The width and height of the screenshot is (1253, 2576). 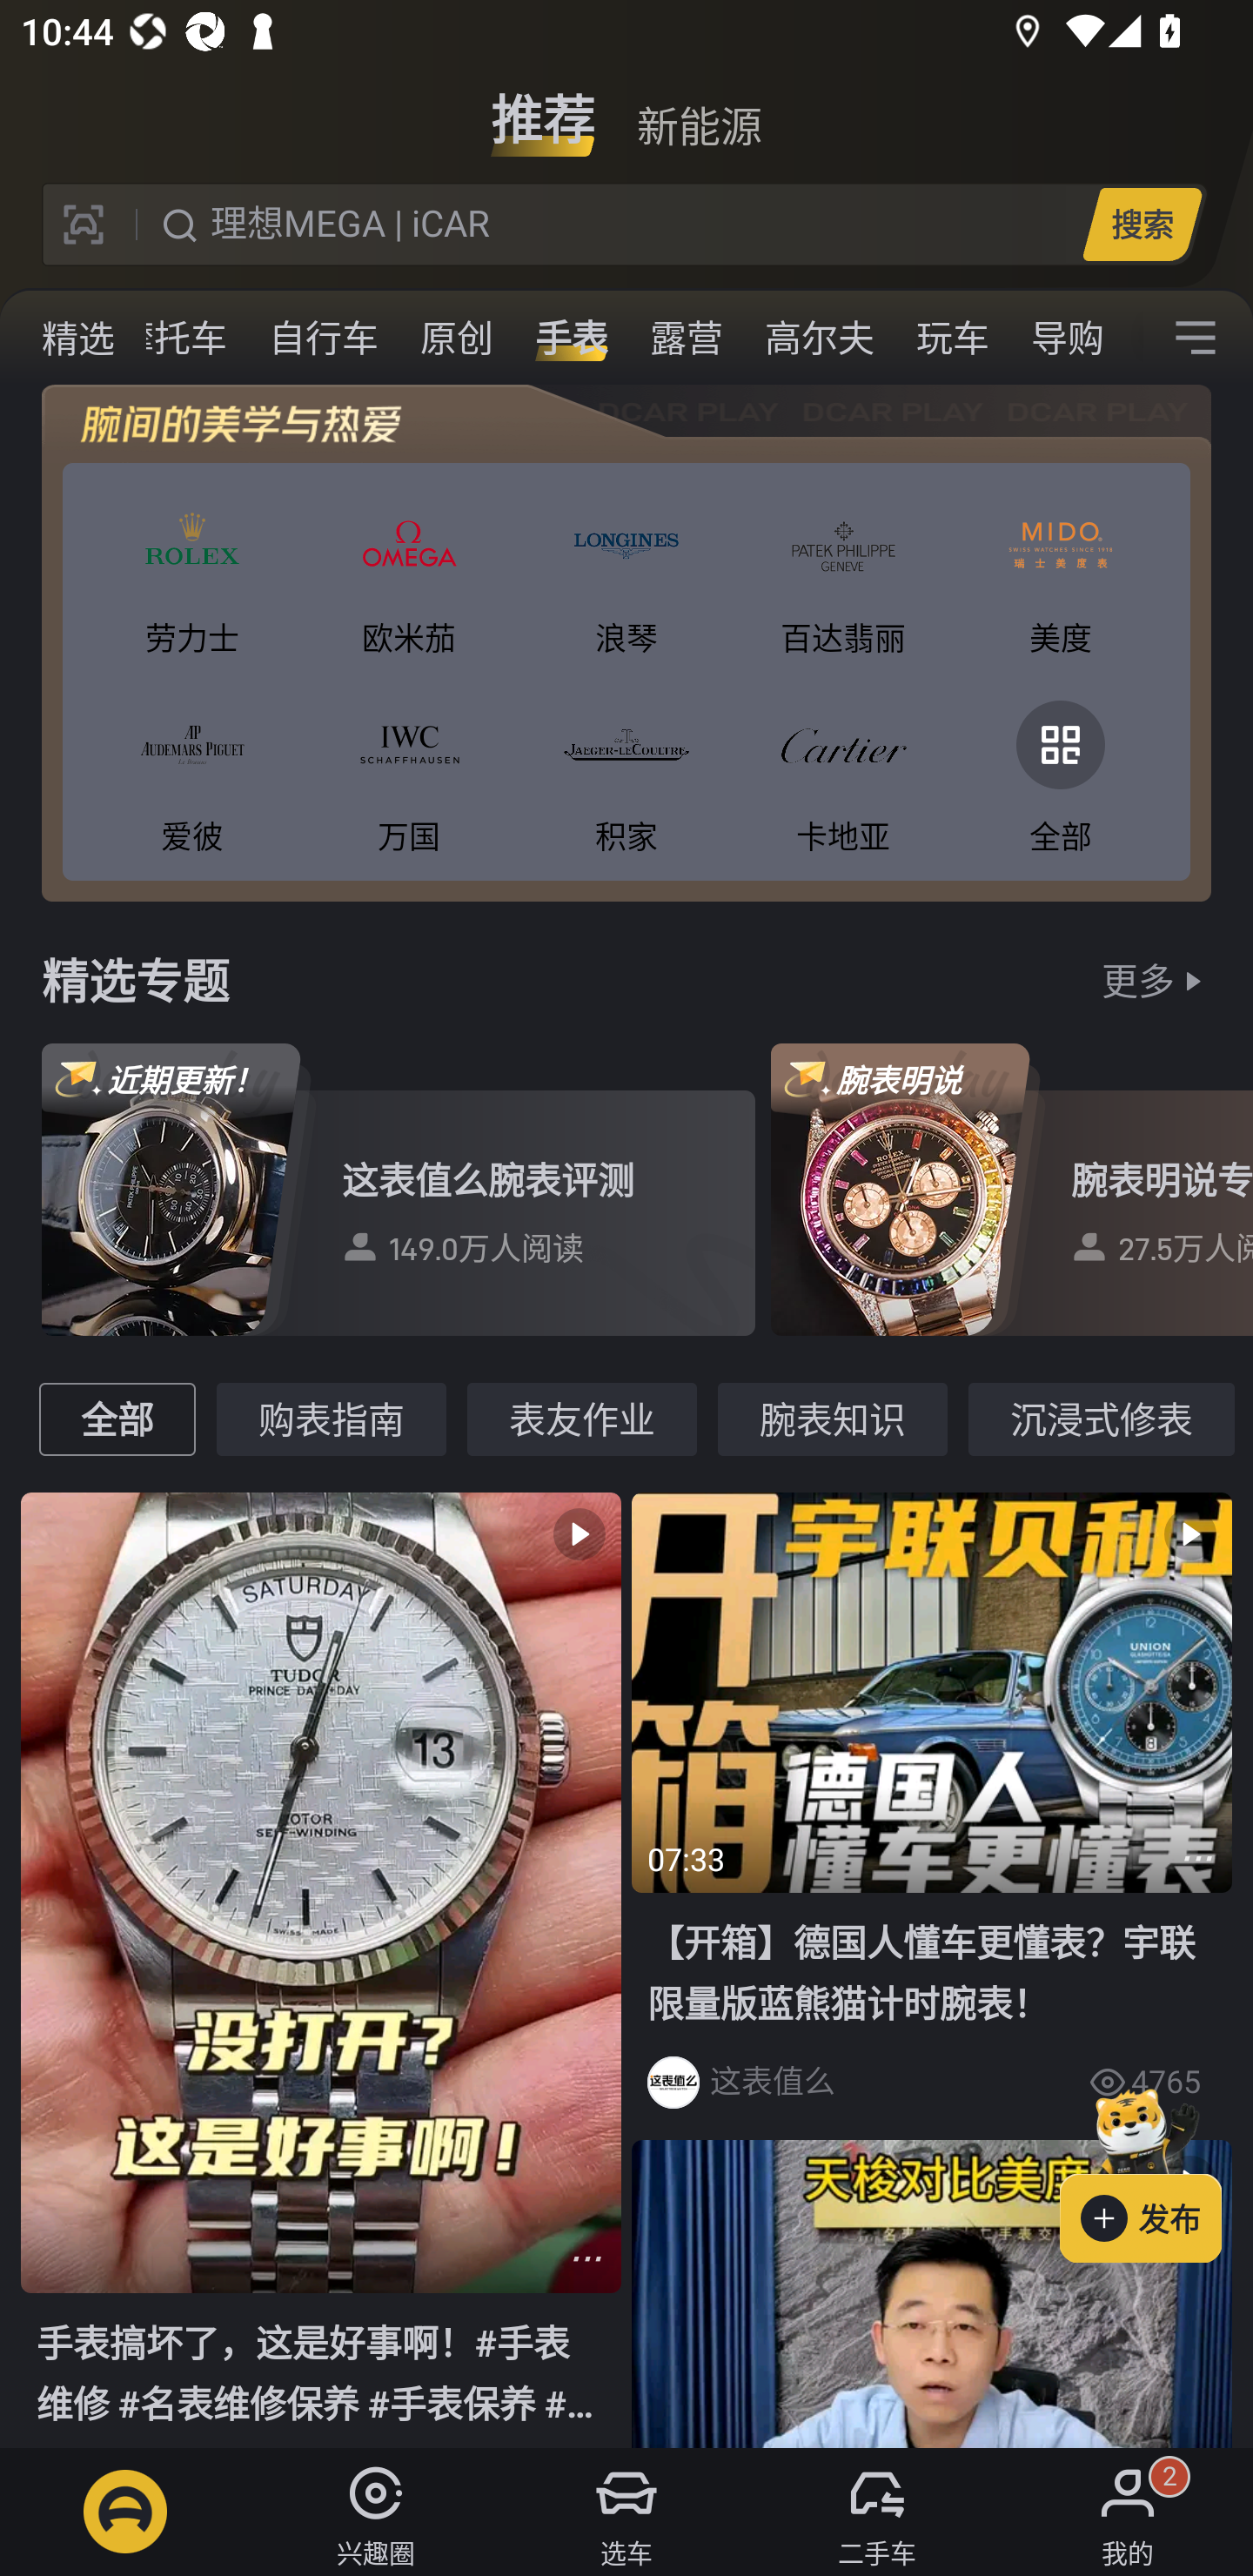 What do you see at coordinates (877, 2512) in the screenshot?
I see ` 二手车` at bounding box center [877, 2512].